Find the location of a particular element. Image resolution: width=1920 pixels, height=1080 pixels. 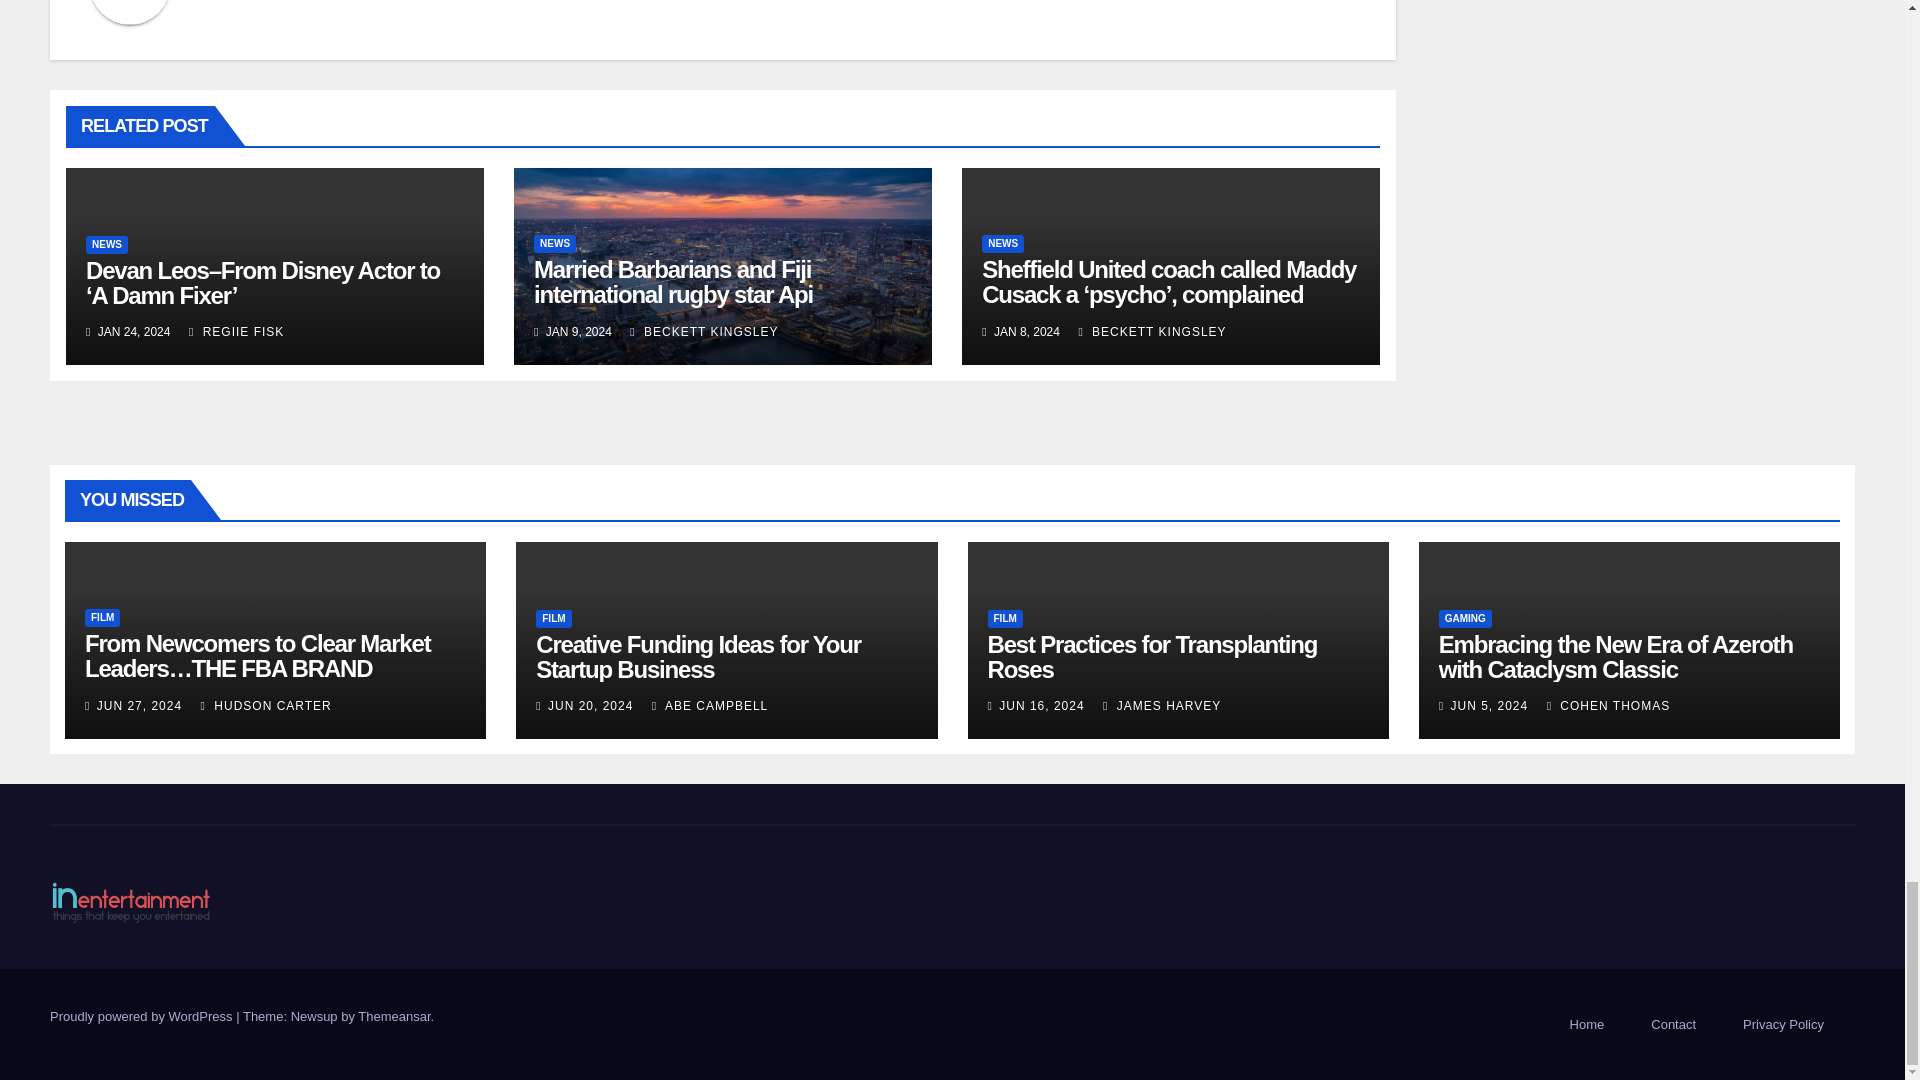

NEWS is located at coordinates (1002, 244).